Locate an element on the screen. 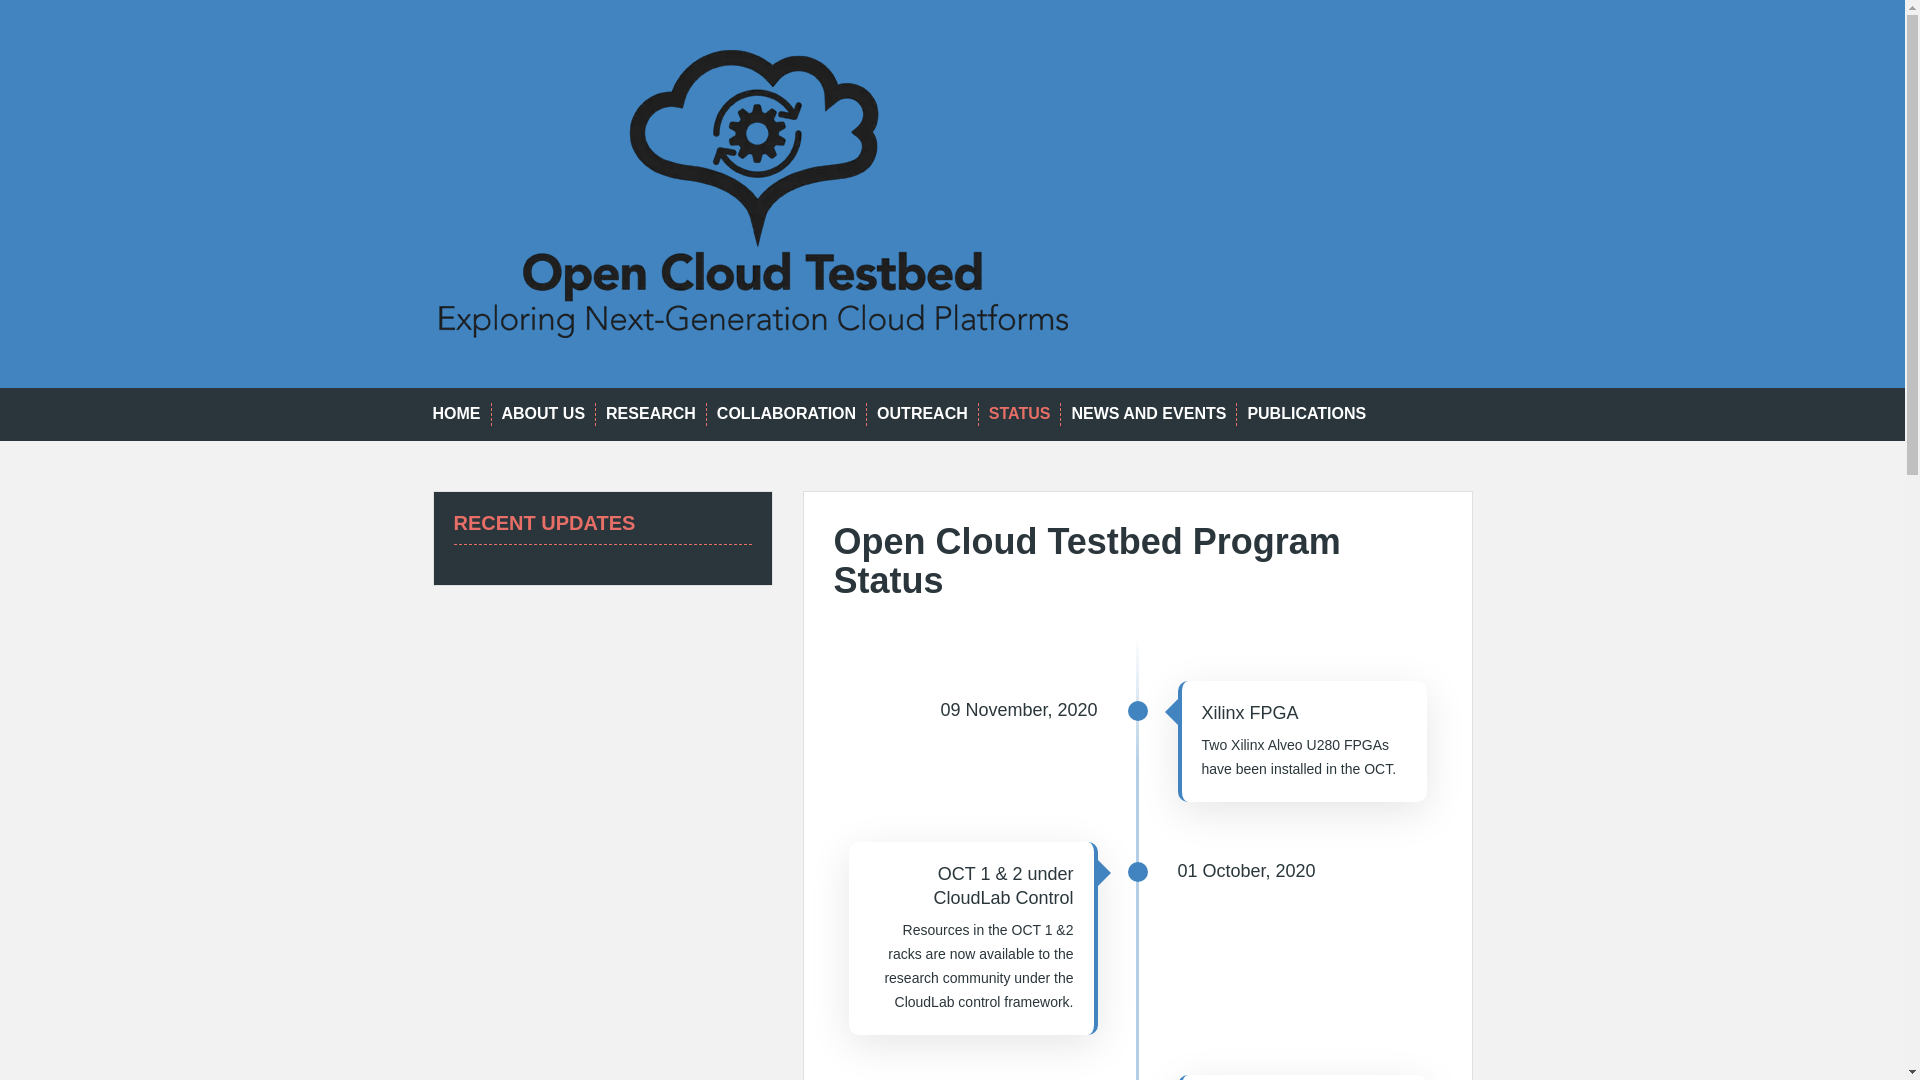 The height and width of the screenshot is (1080, 1920). OUTREACH is located at coordinates (922, 414).